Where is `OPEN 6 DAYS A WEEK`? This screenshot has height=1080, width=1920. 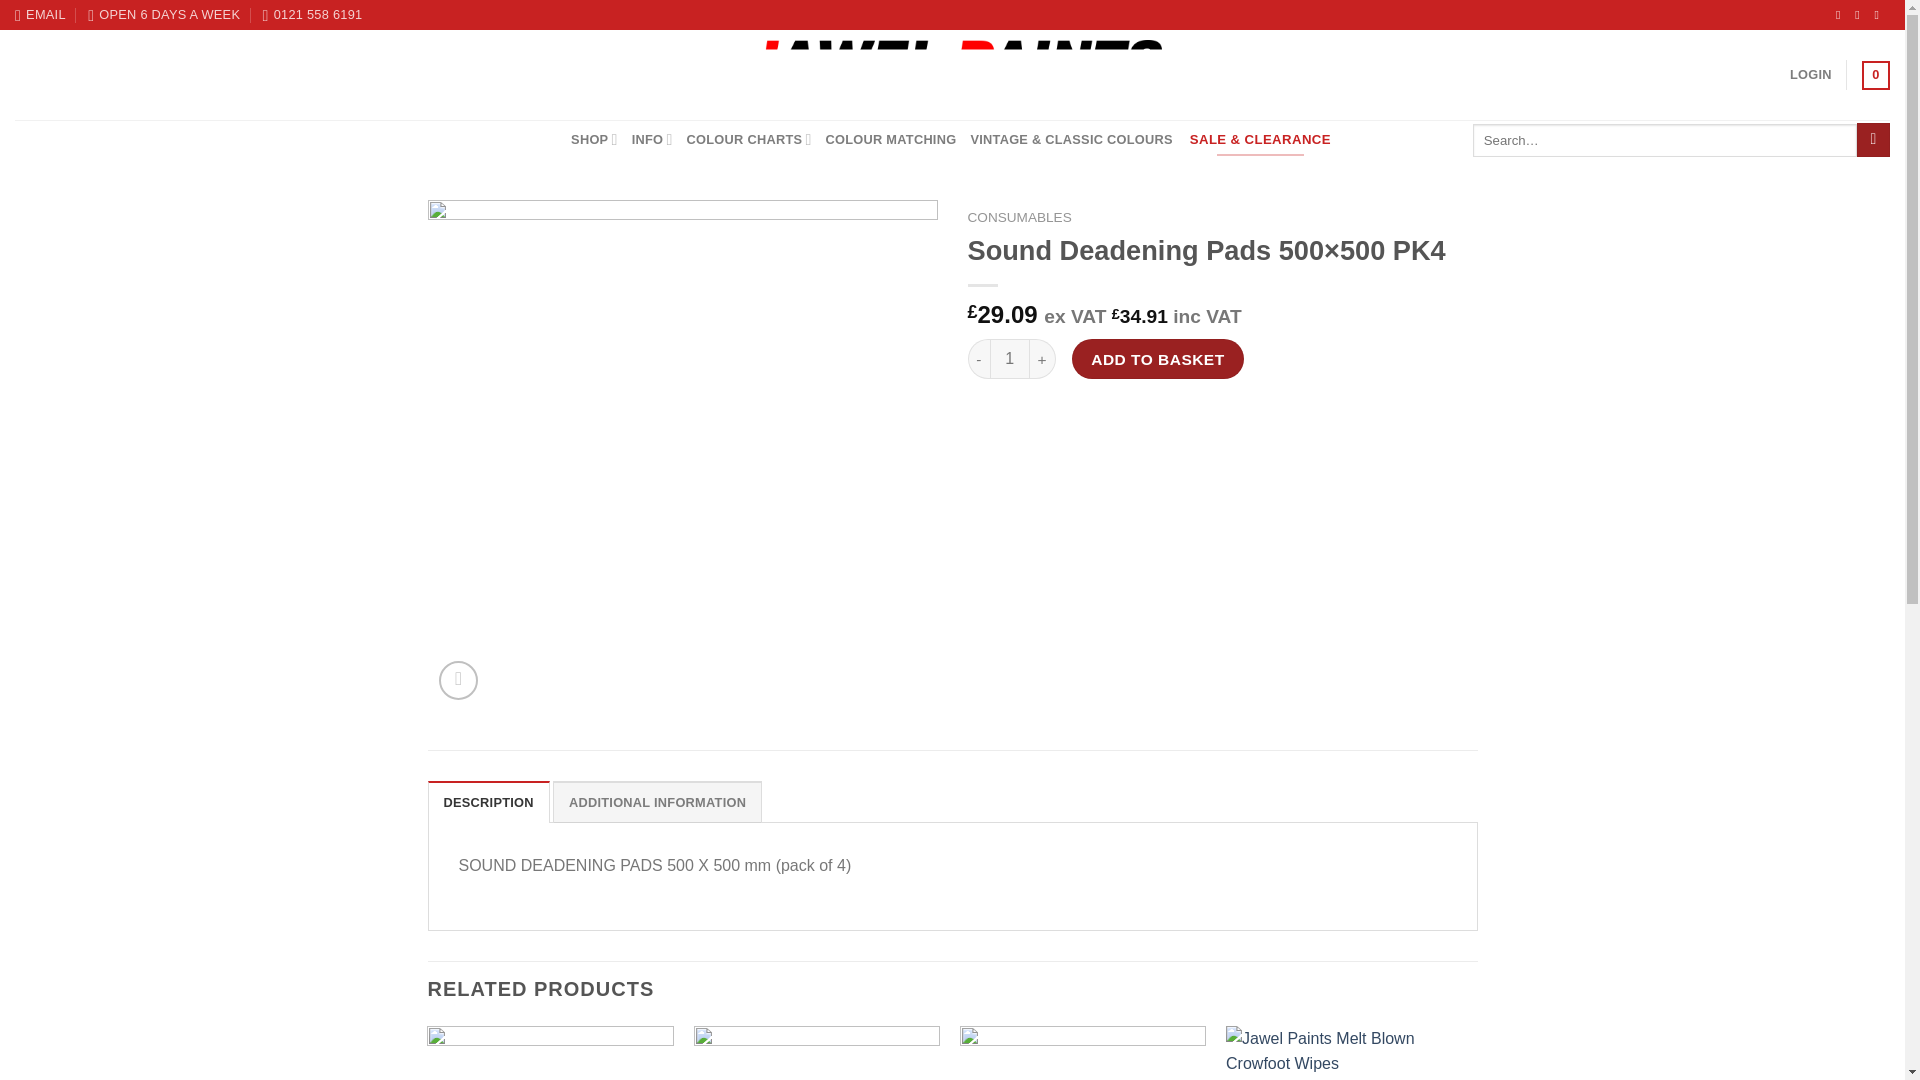 OPEN 6 DAYS A WEEK is located at coordinates (164, 15).